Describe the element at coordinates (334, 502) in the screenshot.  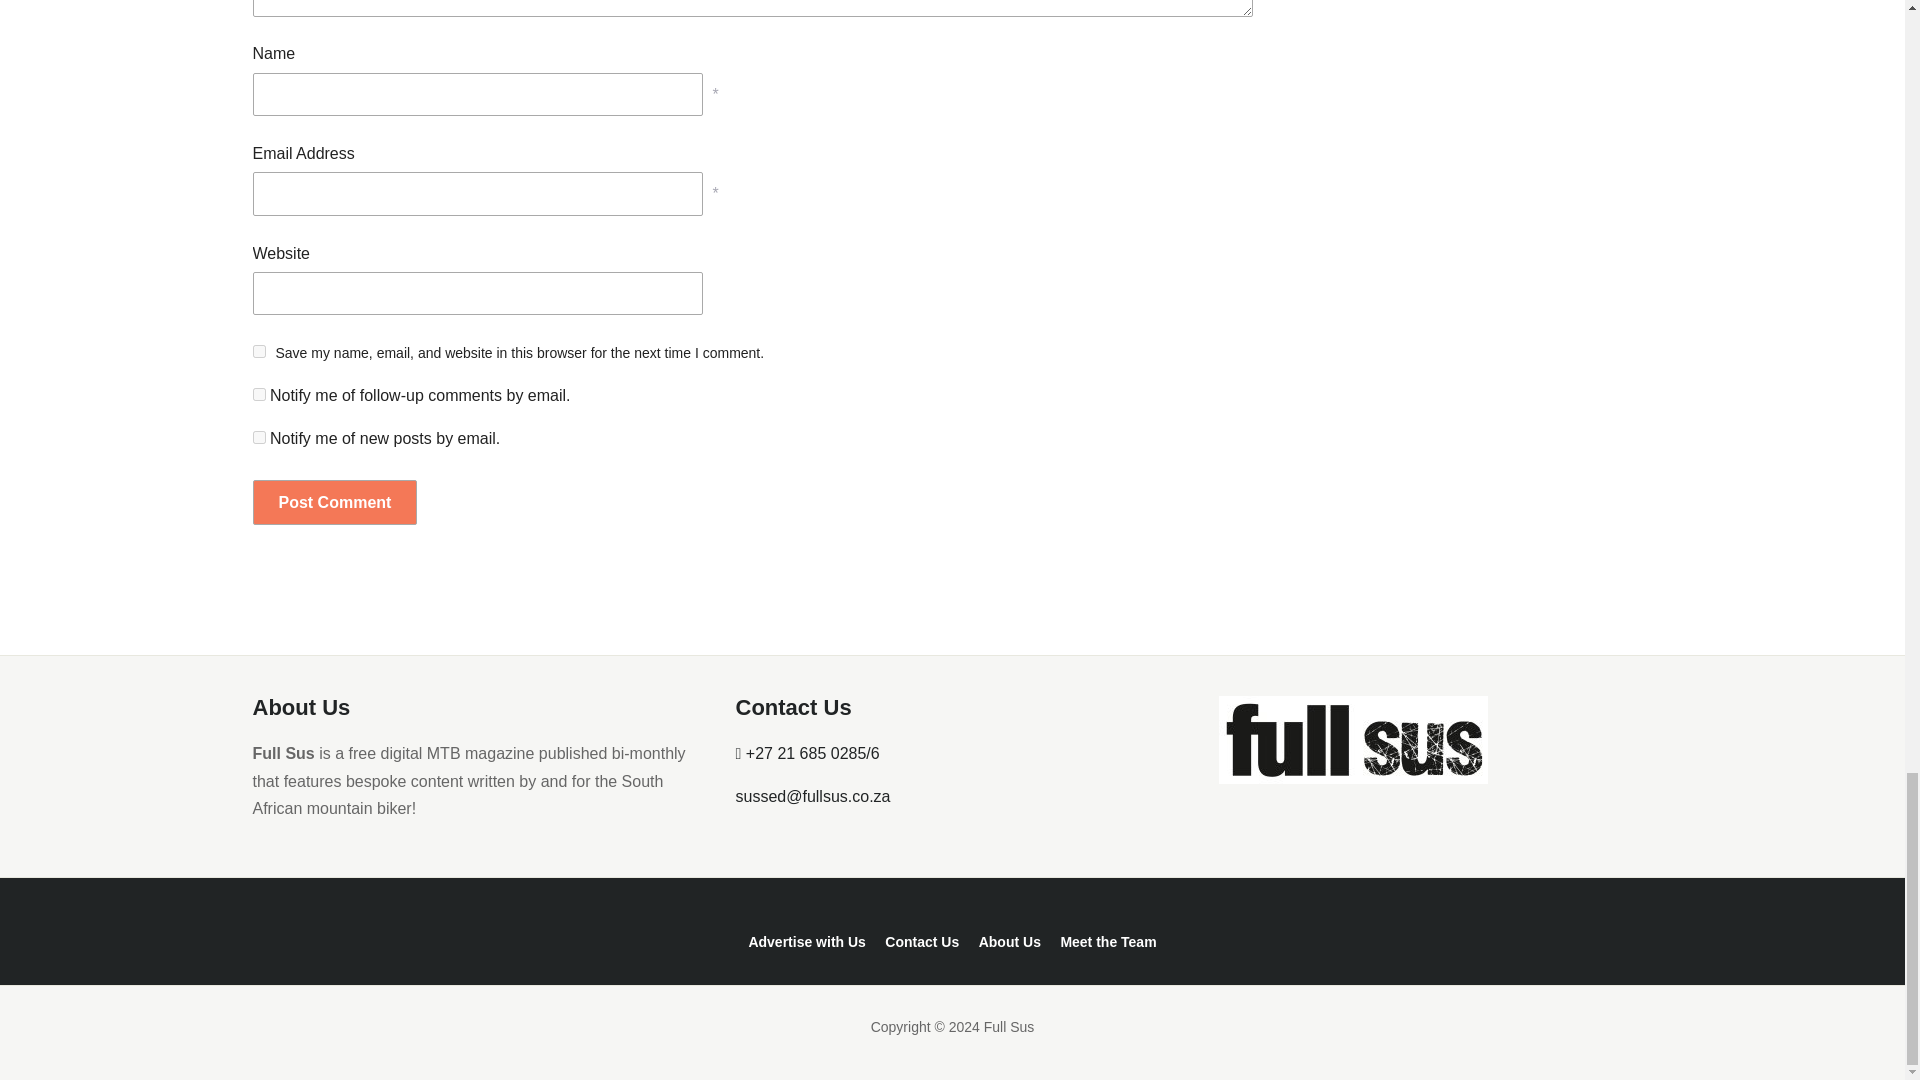
I see `Post Comment` at that location.